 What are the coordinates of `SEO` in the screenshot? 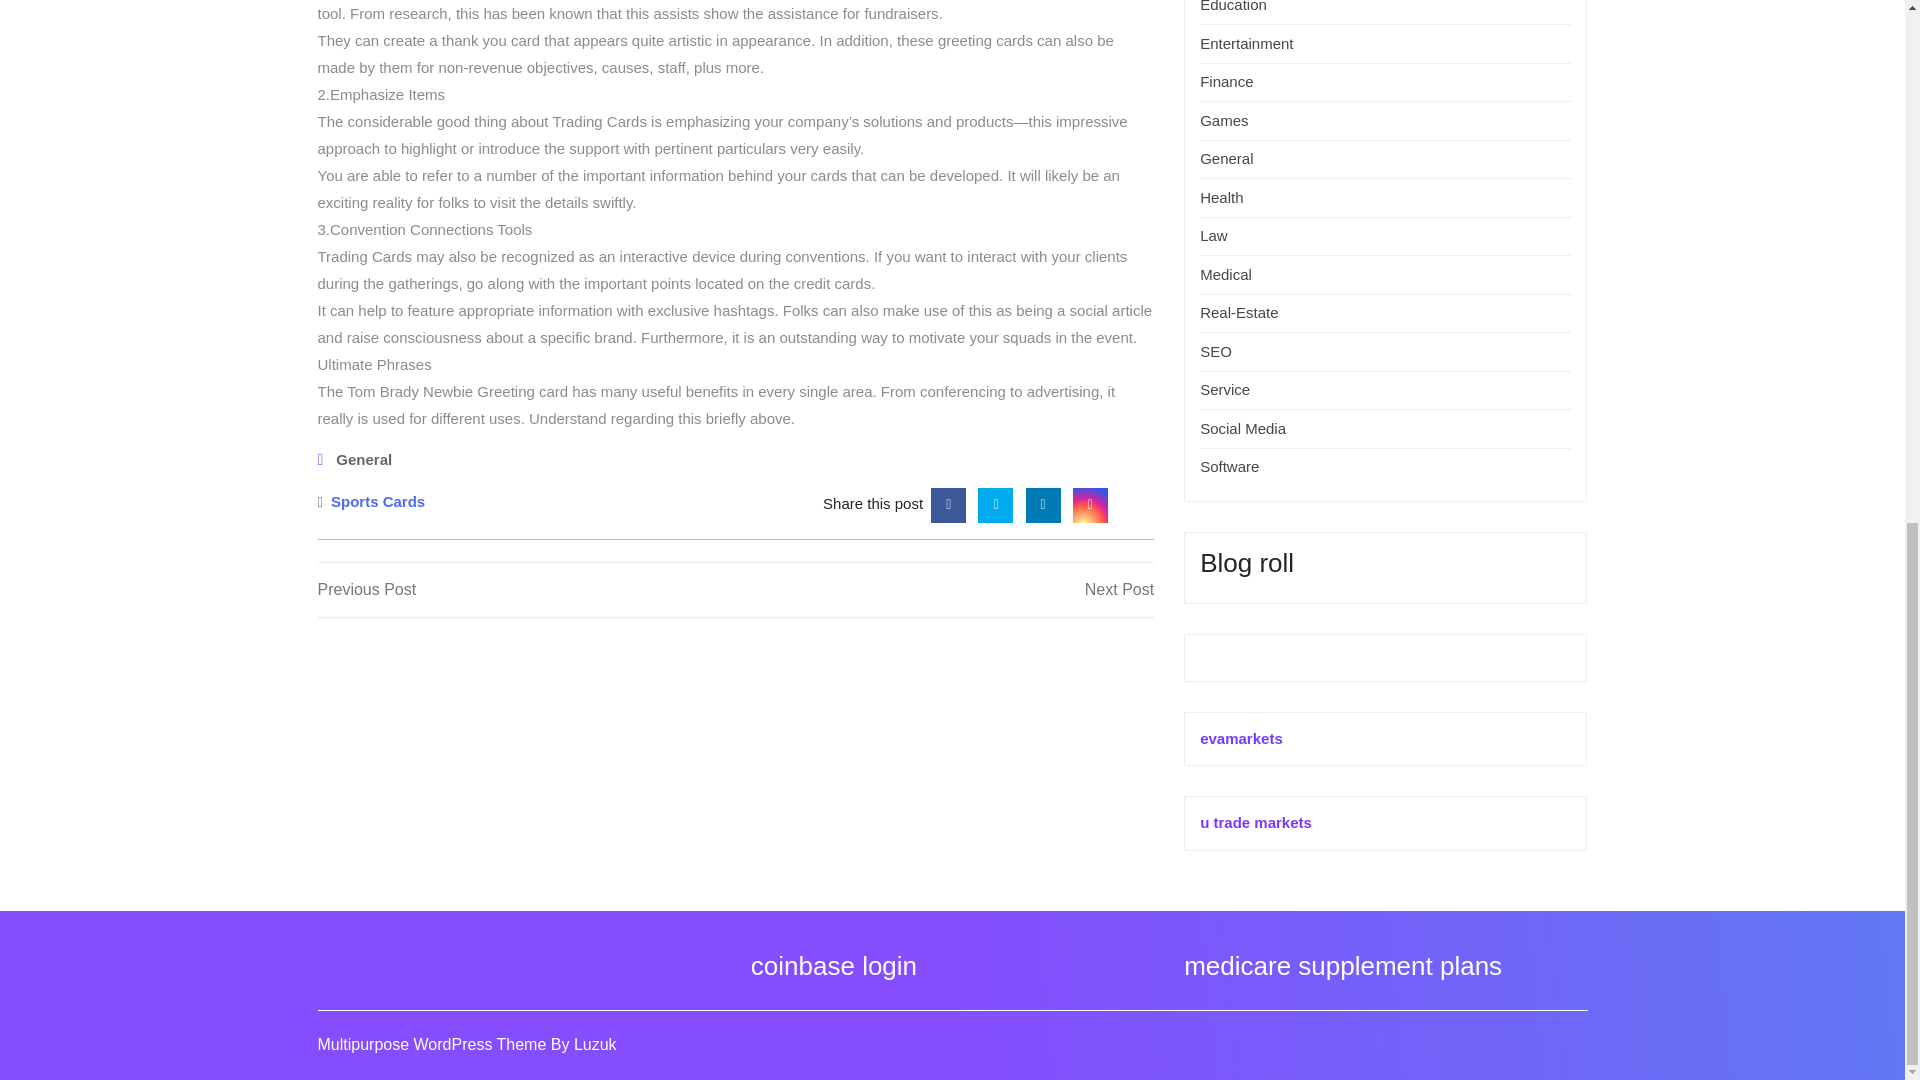 It's located at (1216, 351).